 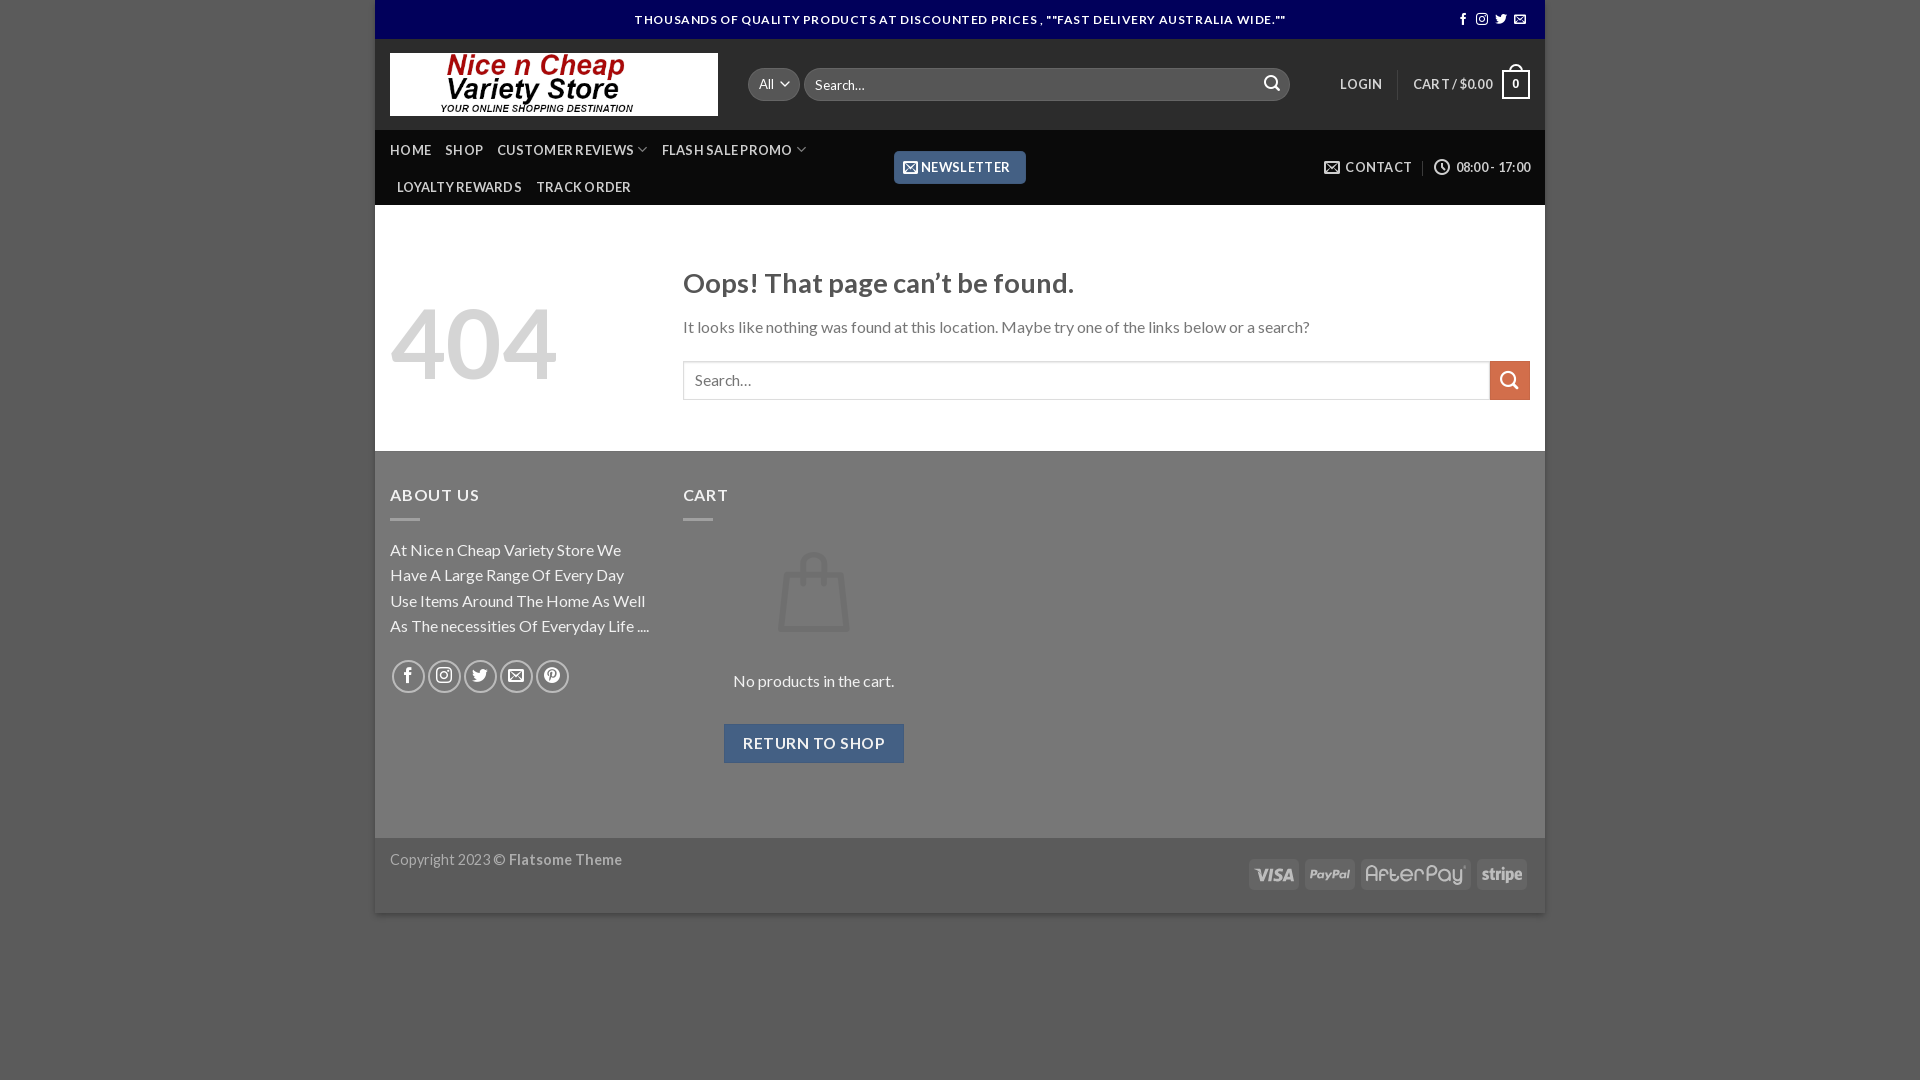 What do you see at coordinates (408, 676) in the screenshot?
I see `Follow on Facebook` at bounding box center [408, 676].